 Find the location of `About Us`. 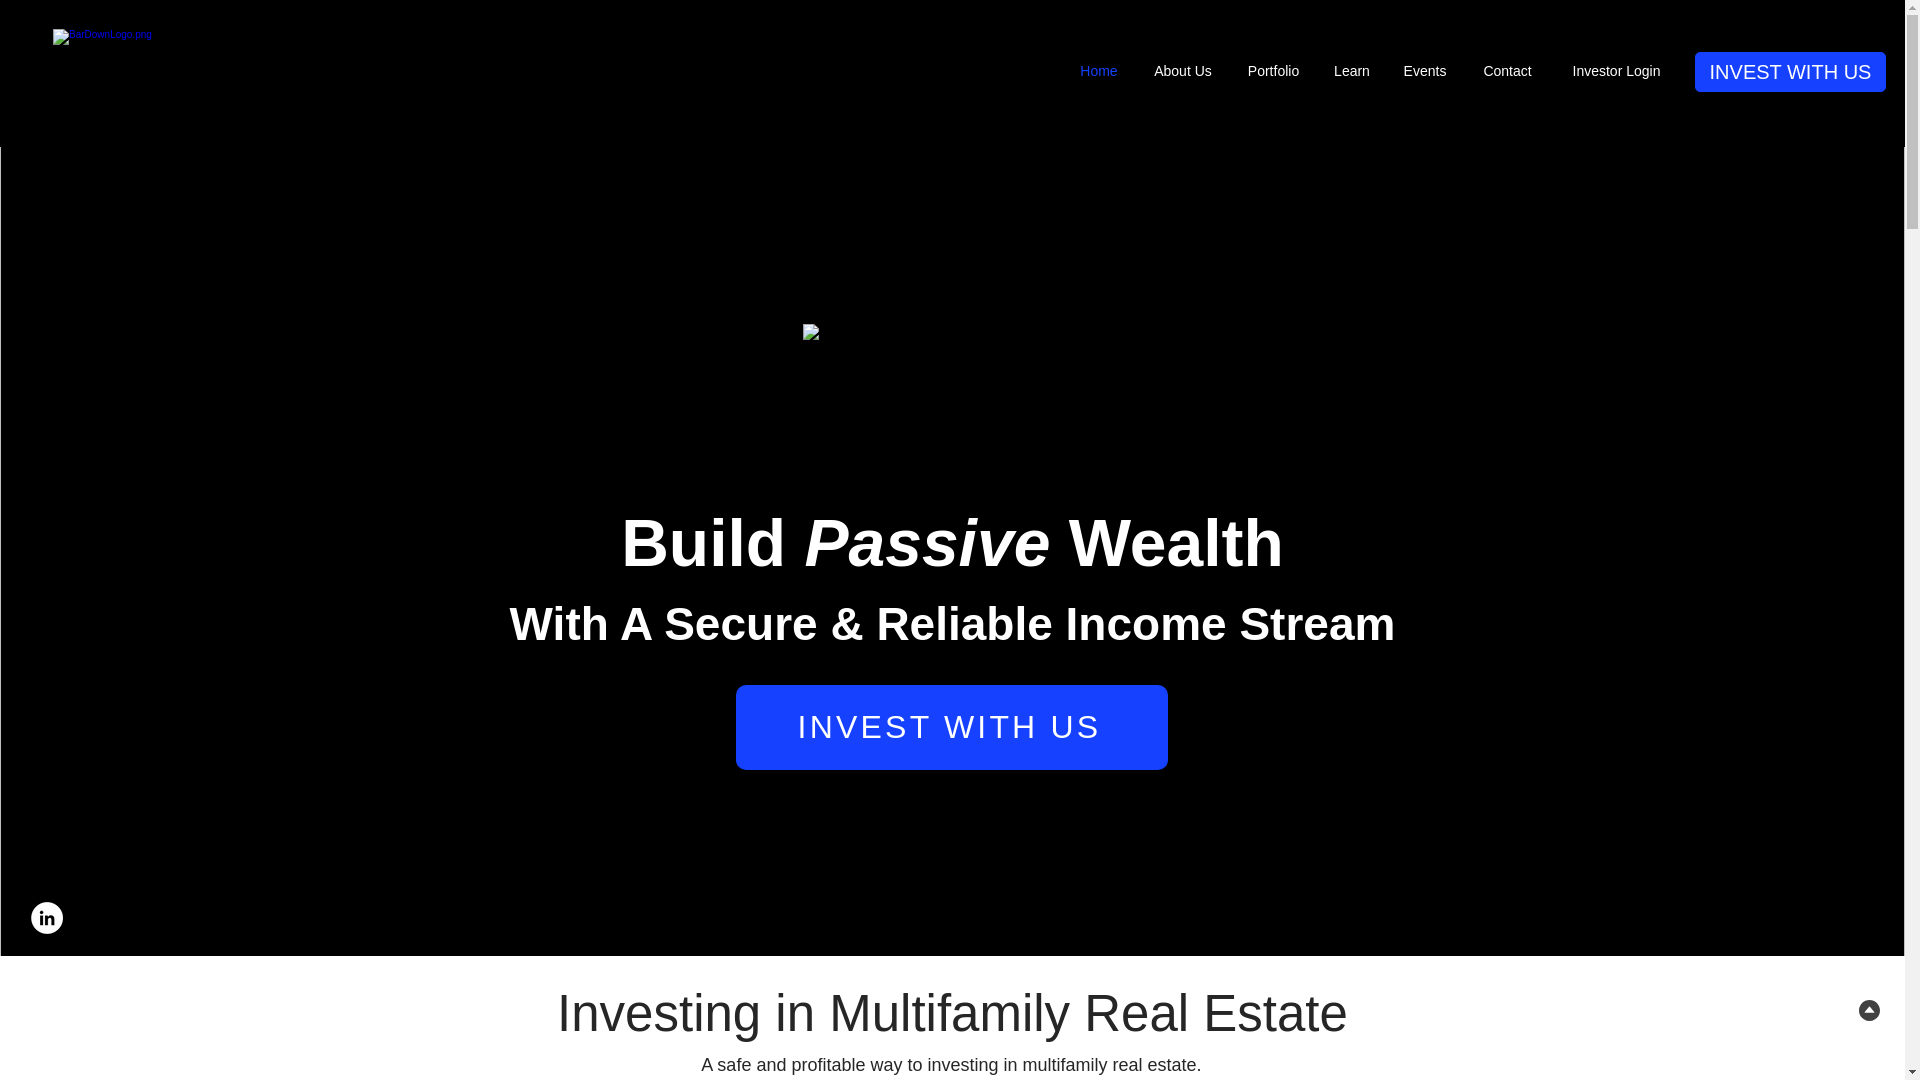

About Us is located at coordinates (1183, 71).